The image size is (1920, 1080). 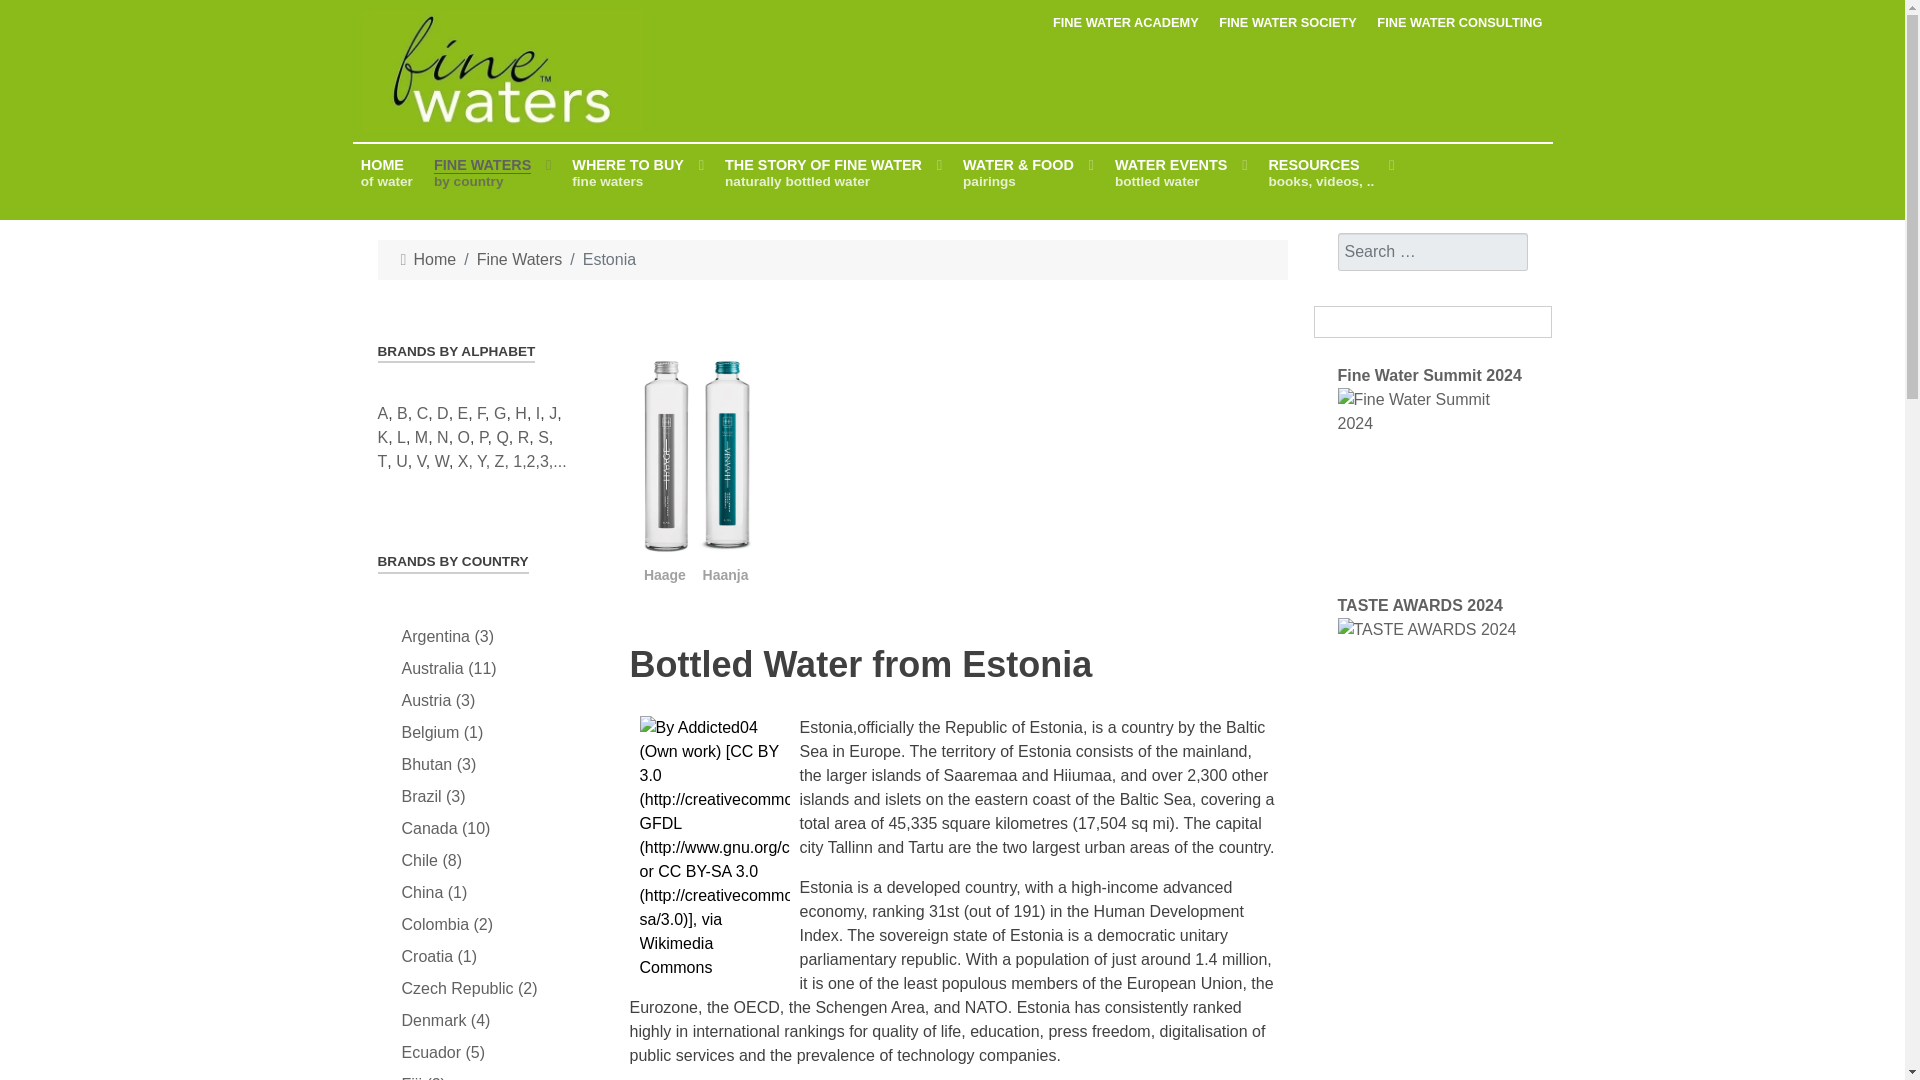 What do you see at coordinates (492, 174) in the screenshot?
I see `FINE WATER ACADEMY` at bounding box center [492, 174].